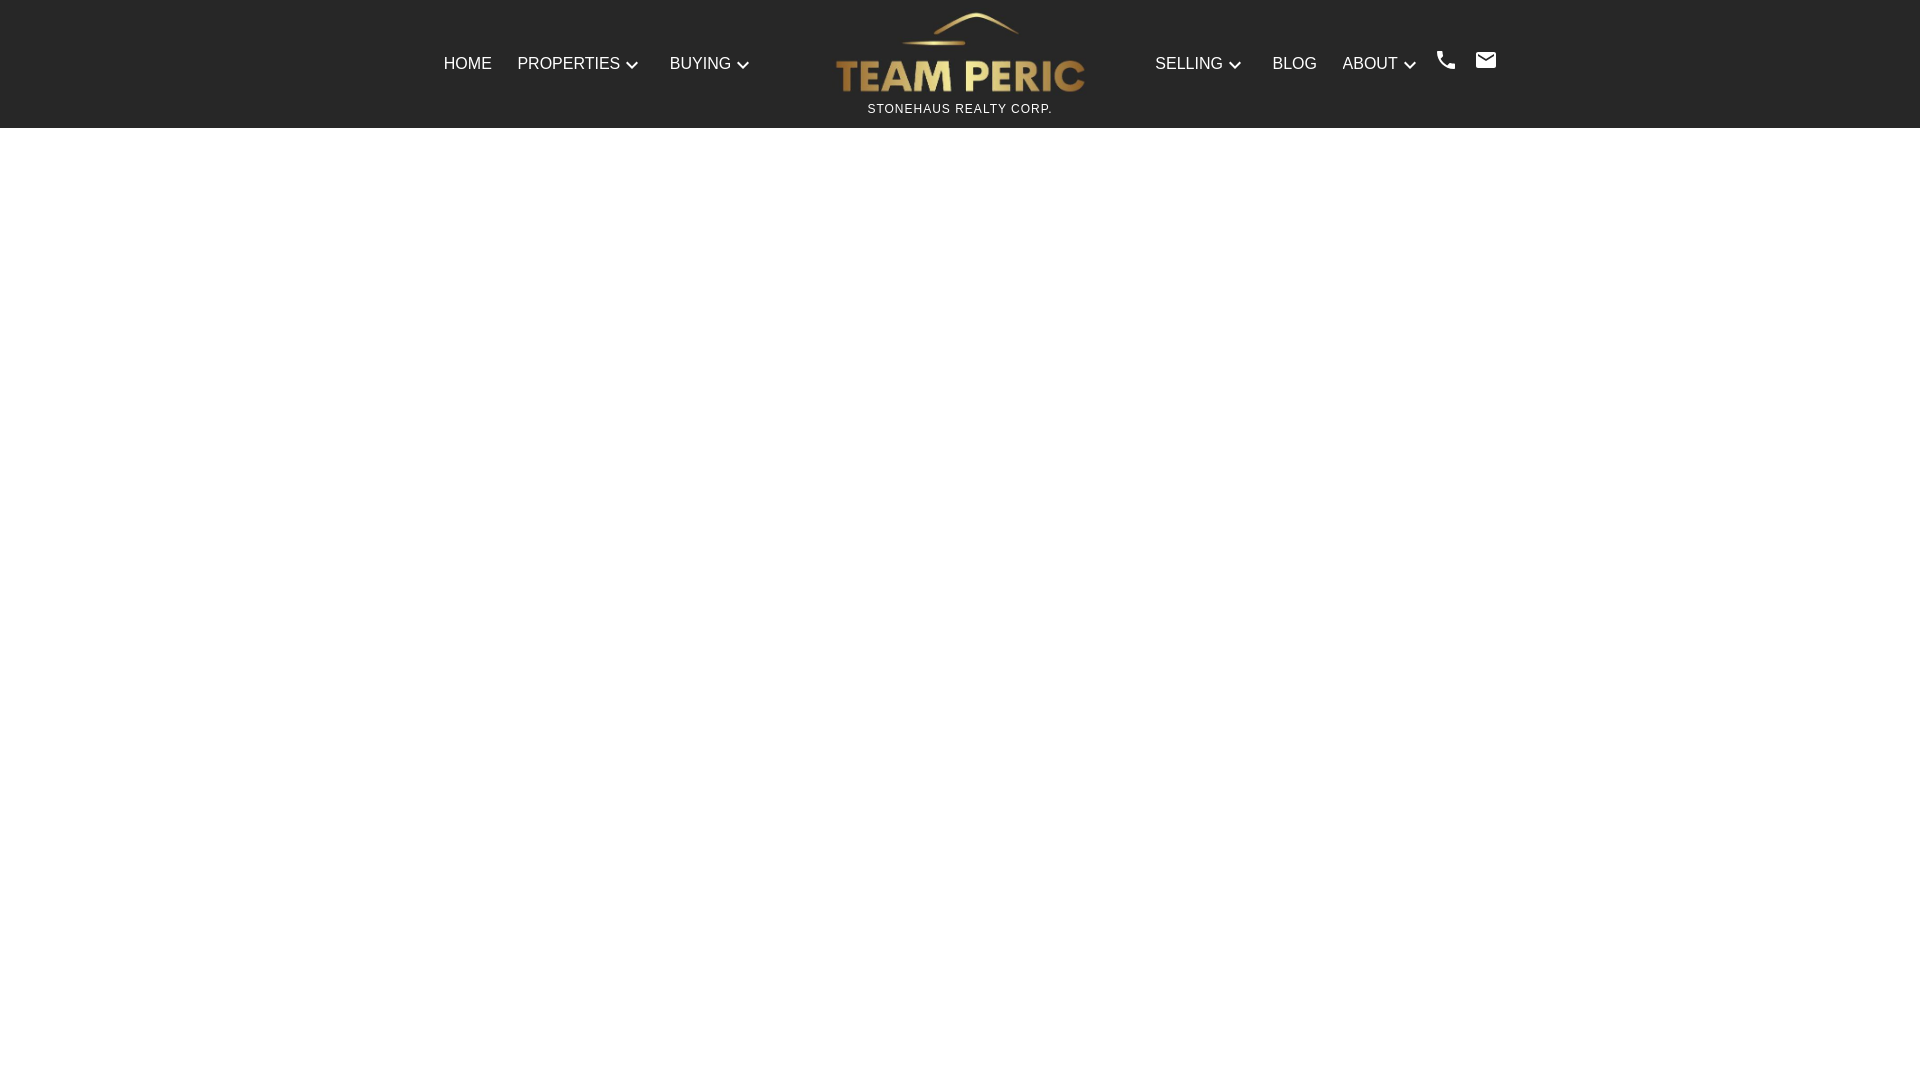 The height and width of the screenshot is (1080, 1920). Describe the element at coordinates (1293, 63) in the screenshot. I see `BLOG` at that location.